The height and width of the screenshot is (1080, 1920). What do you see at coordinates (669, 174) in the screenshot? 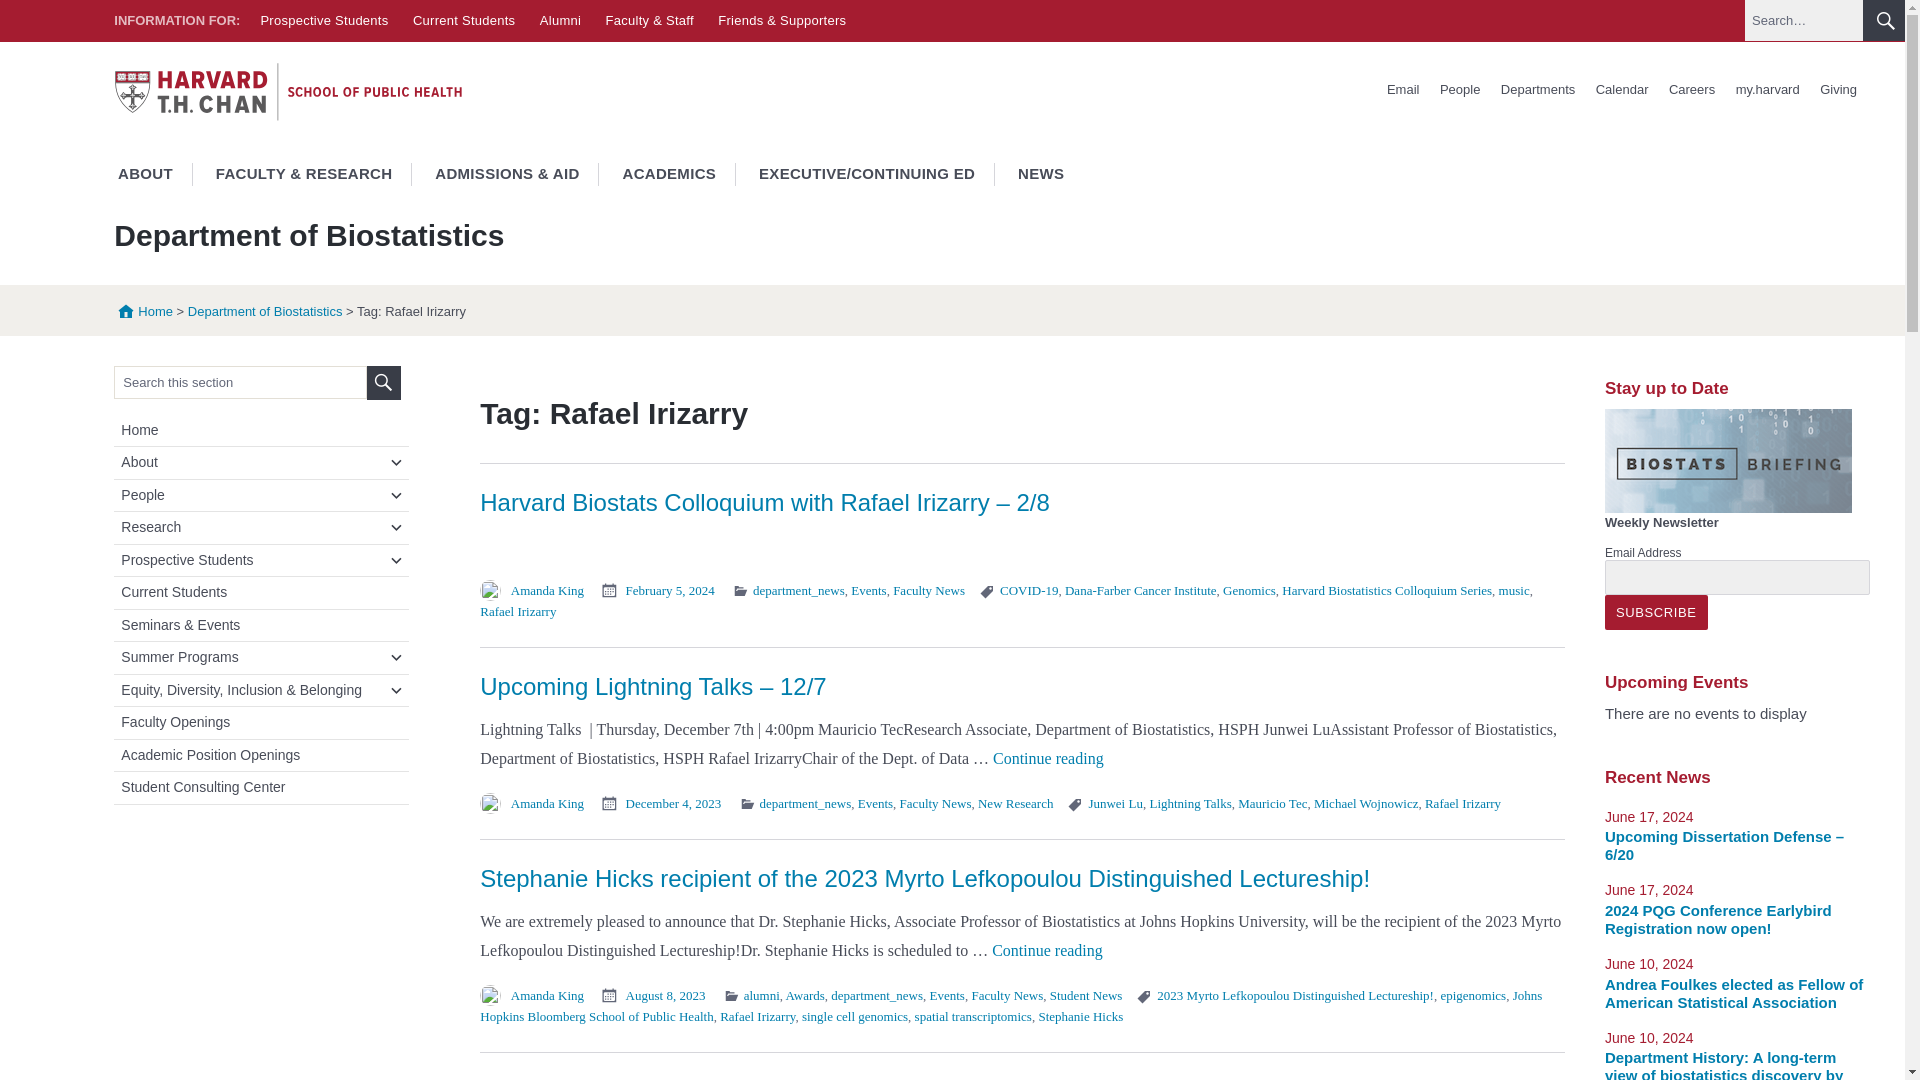
I see `ACADEMICS` at bounding box center [669, 174].